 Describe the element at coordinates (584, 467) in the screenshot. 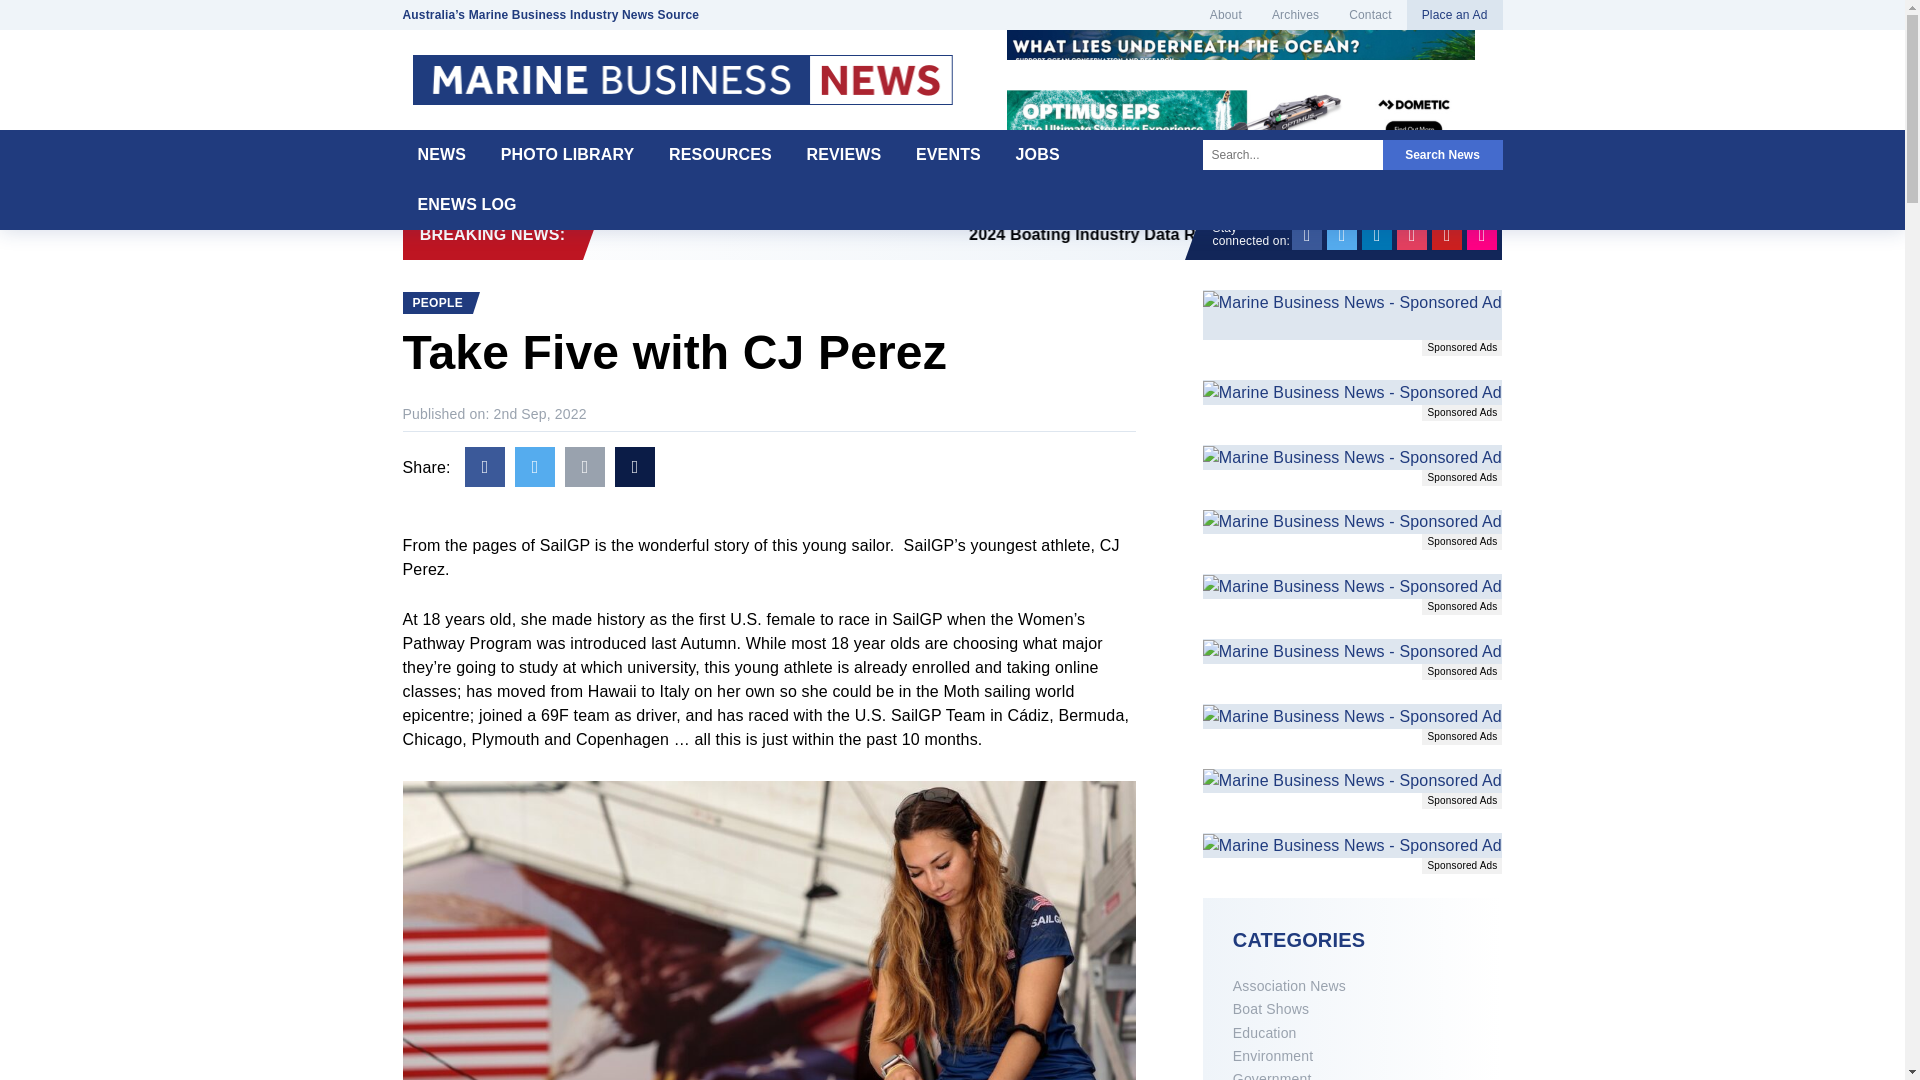

I see `Share with Email` at that location.